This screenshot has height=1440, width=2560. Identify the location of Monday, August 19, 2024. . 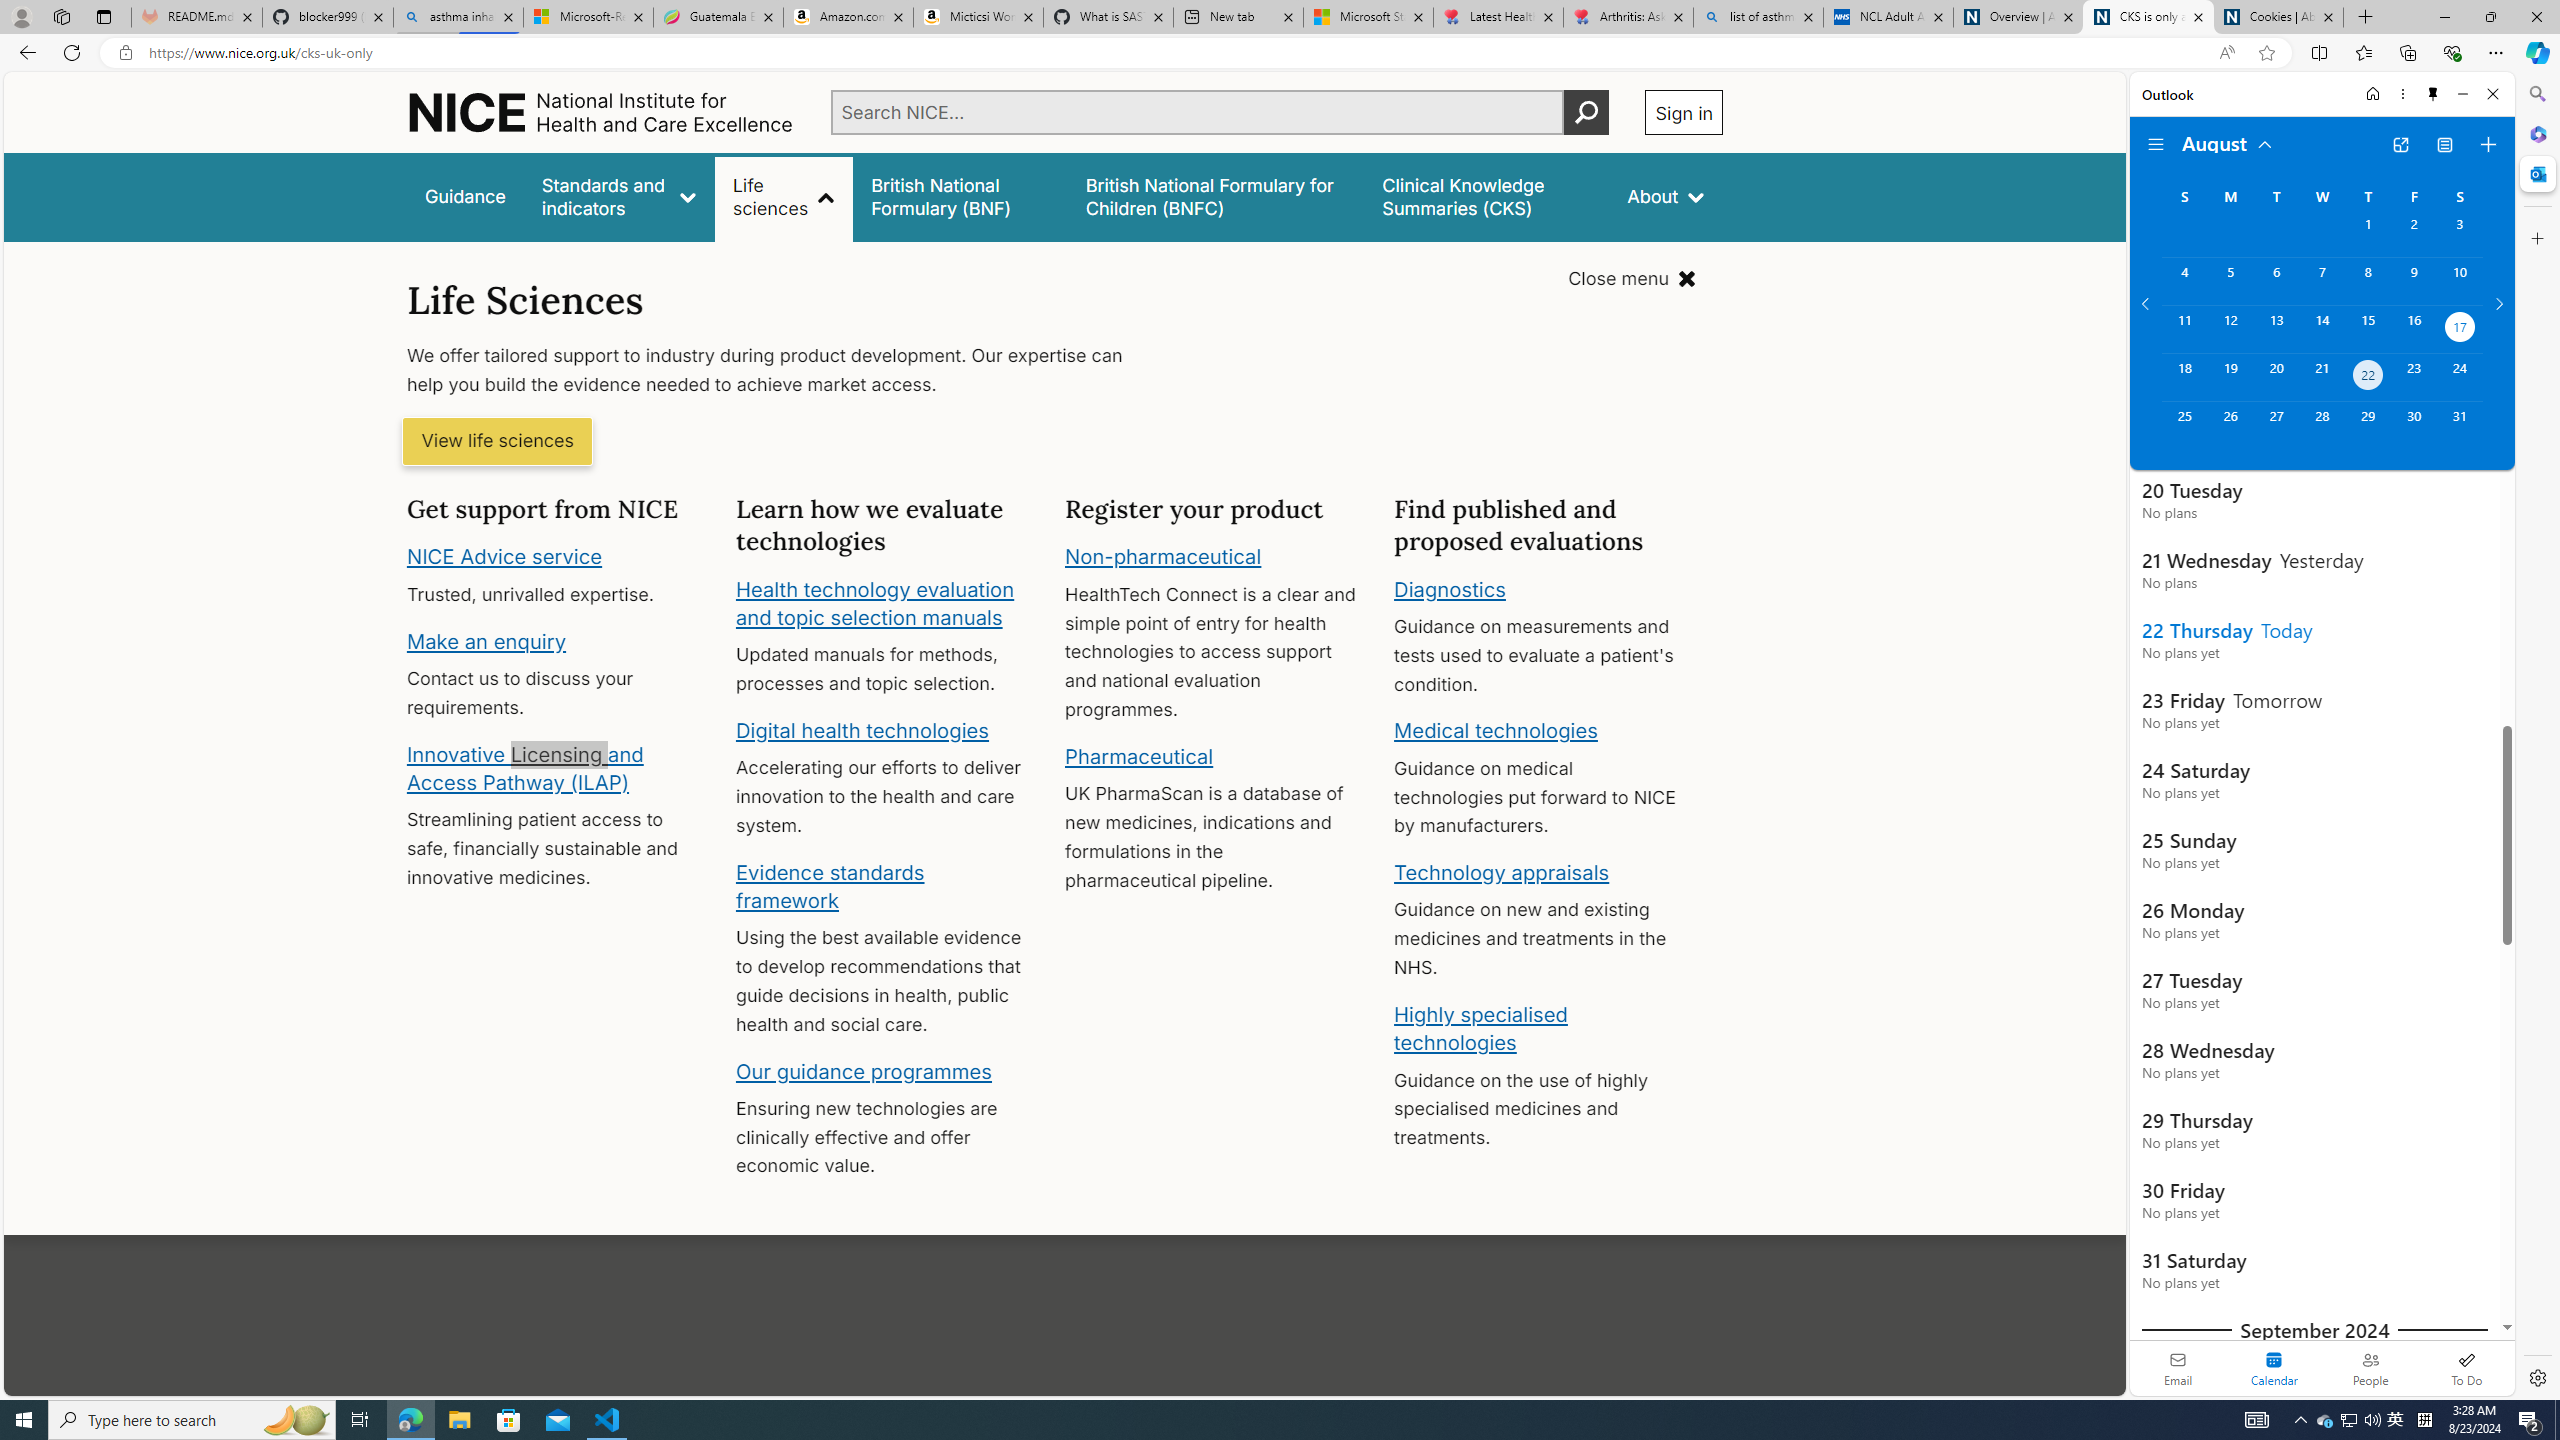
(2229, 377).